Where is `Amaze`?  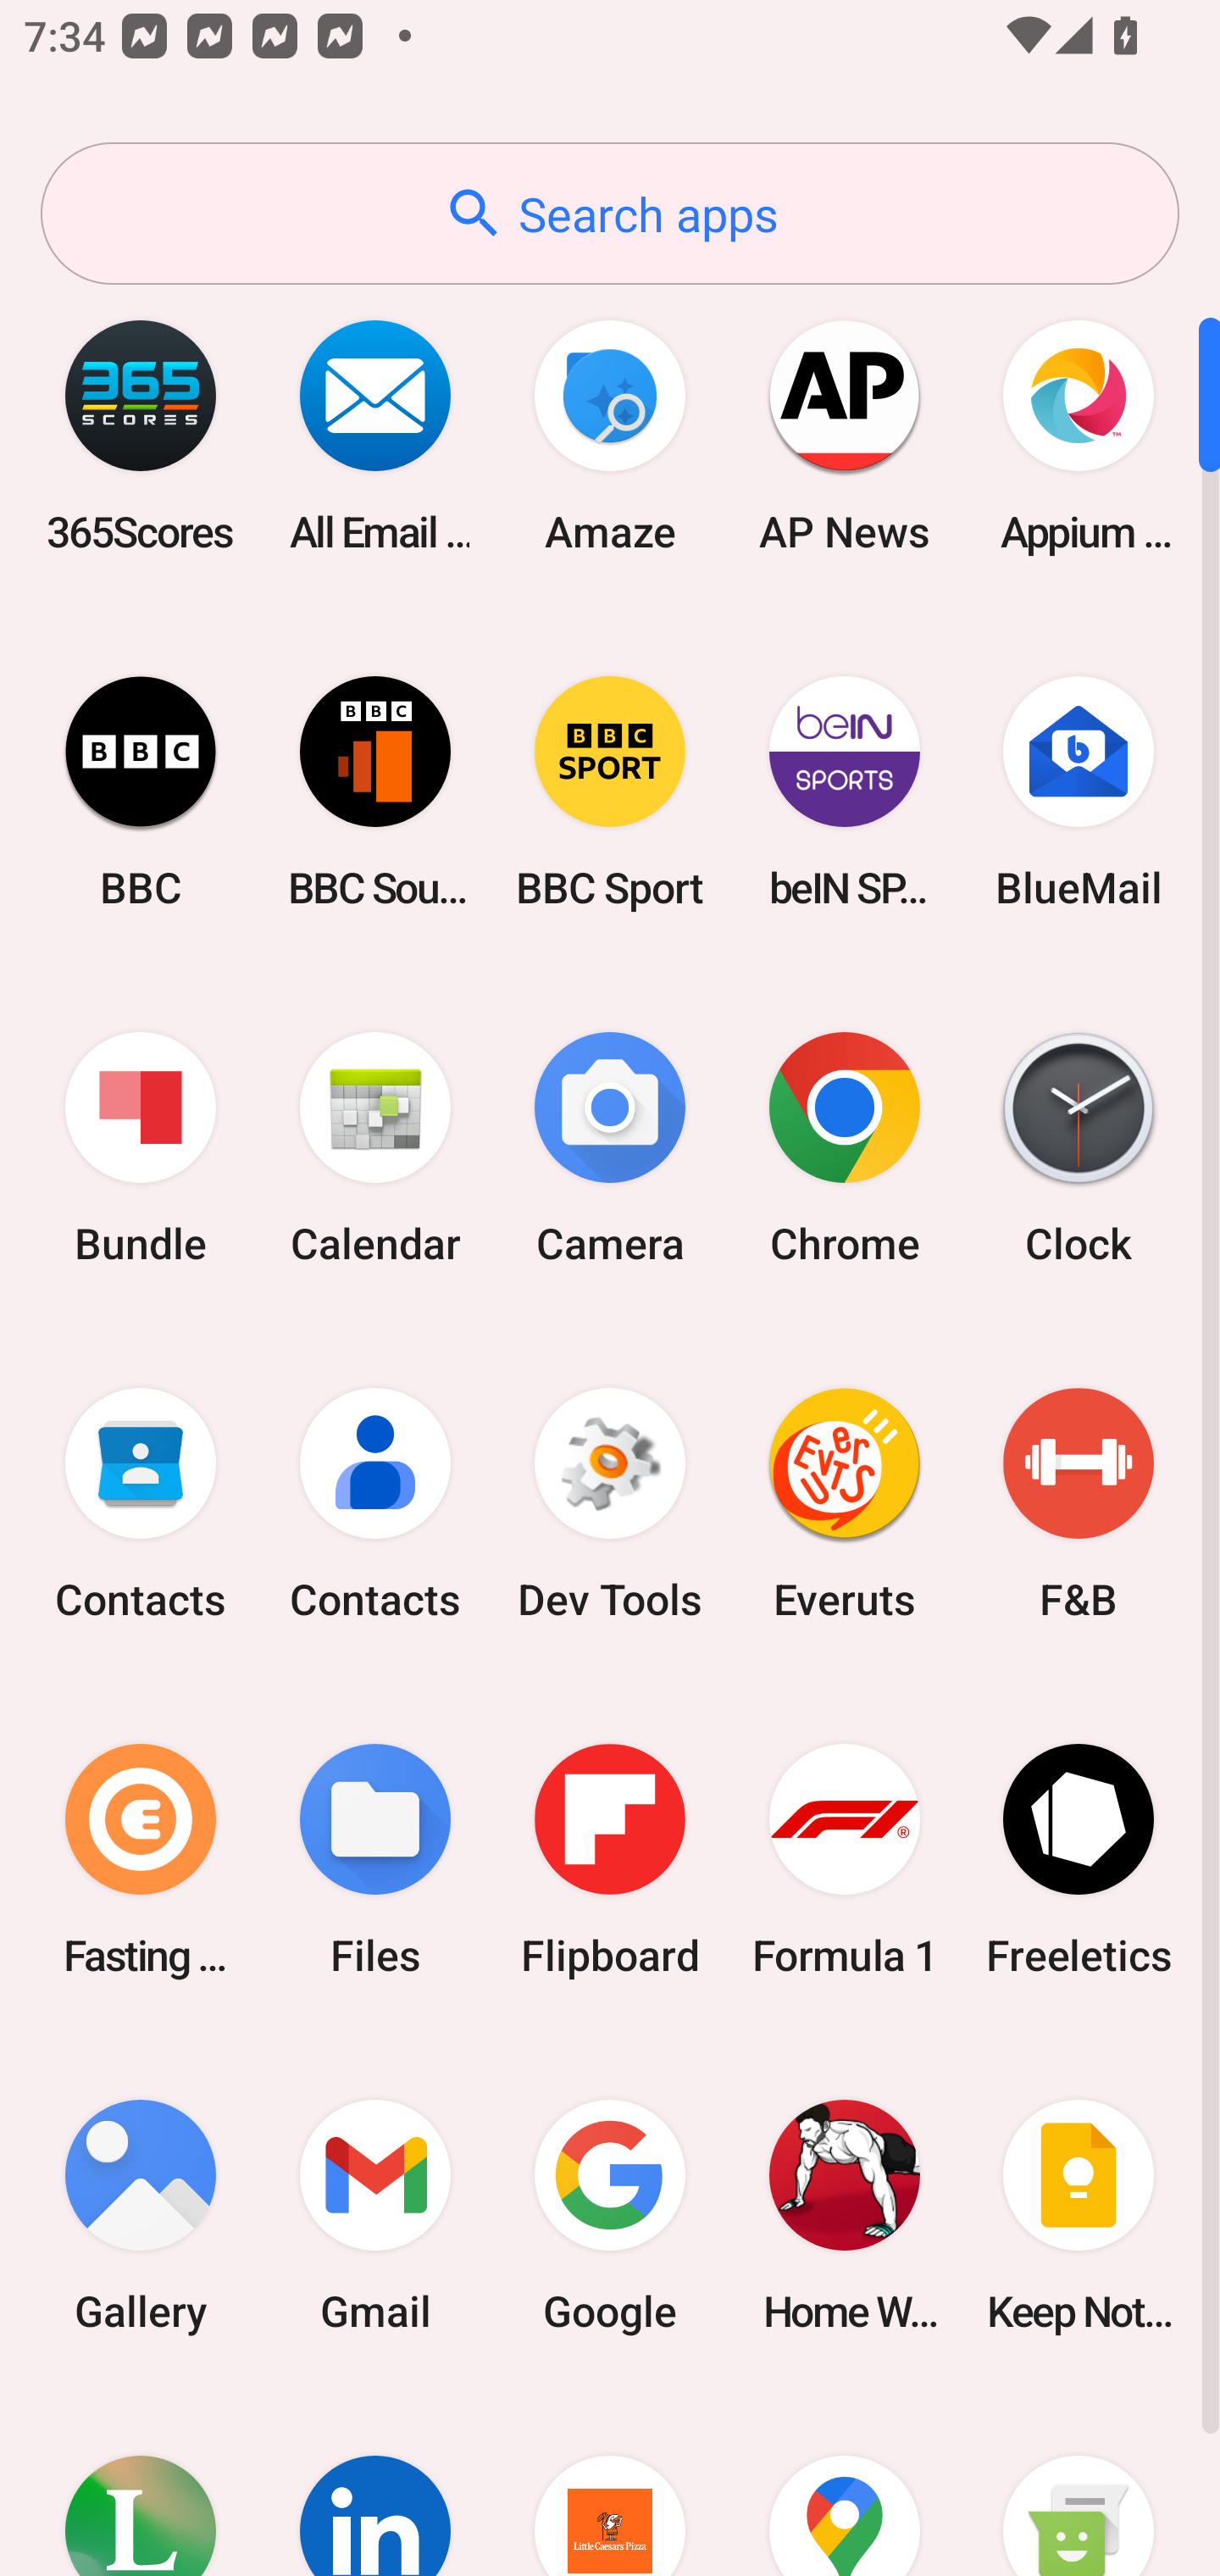 Amaze is located at coordinates (610, 436).